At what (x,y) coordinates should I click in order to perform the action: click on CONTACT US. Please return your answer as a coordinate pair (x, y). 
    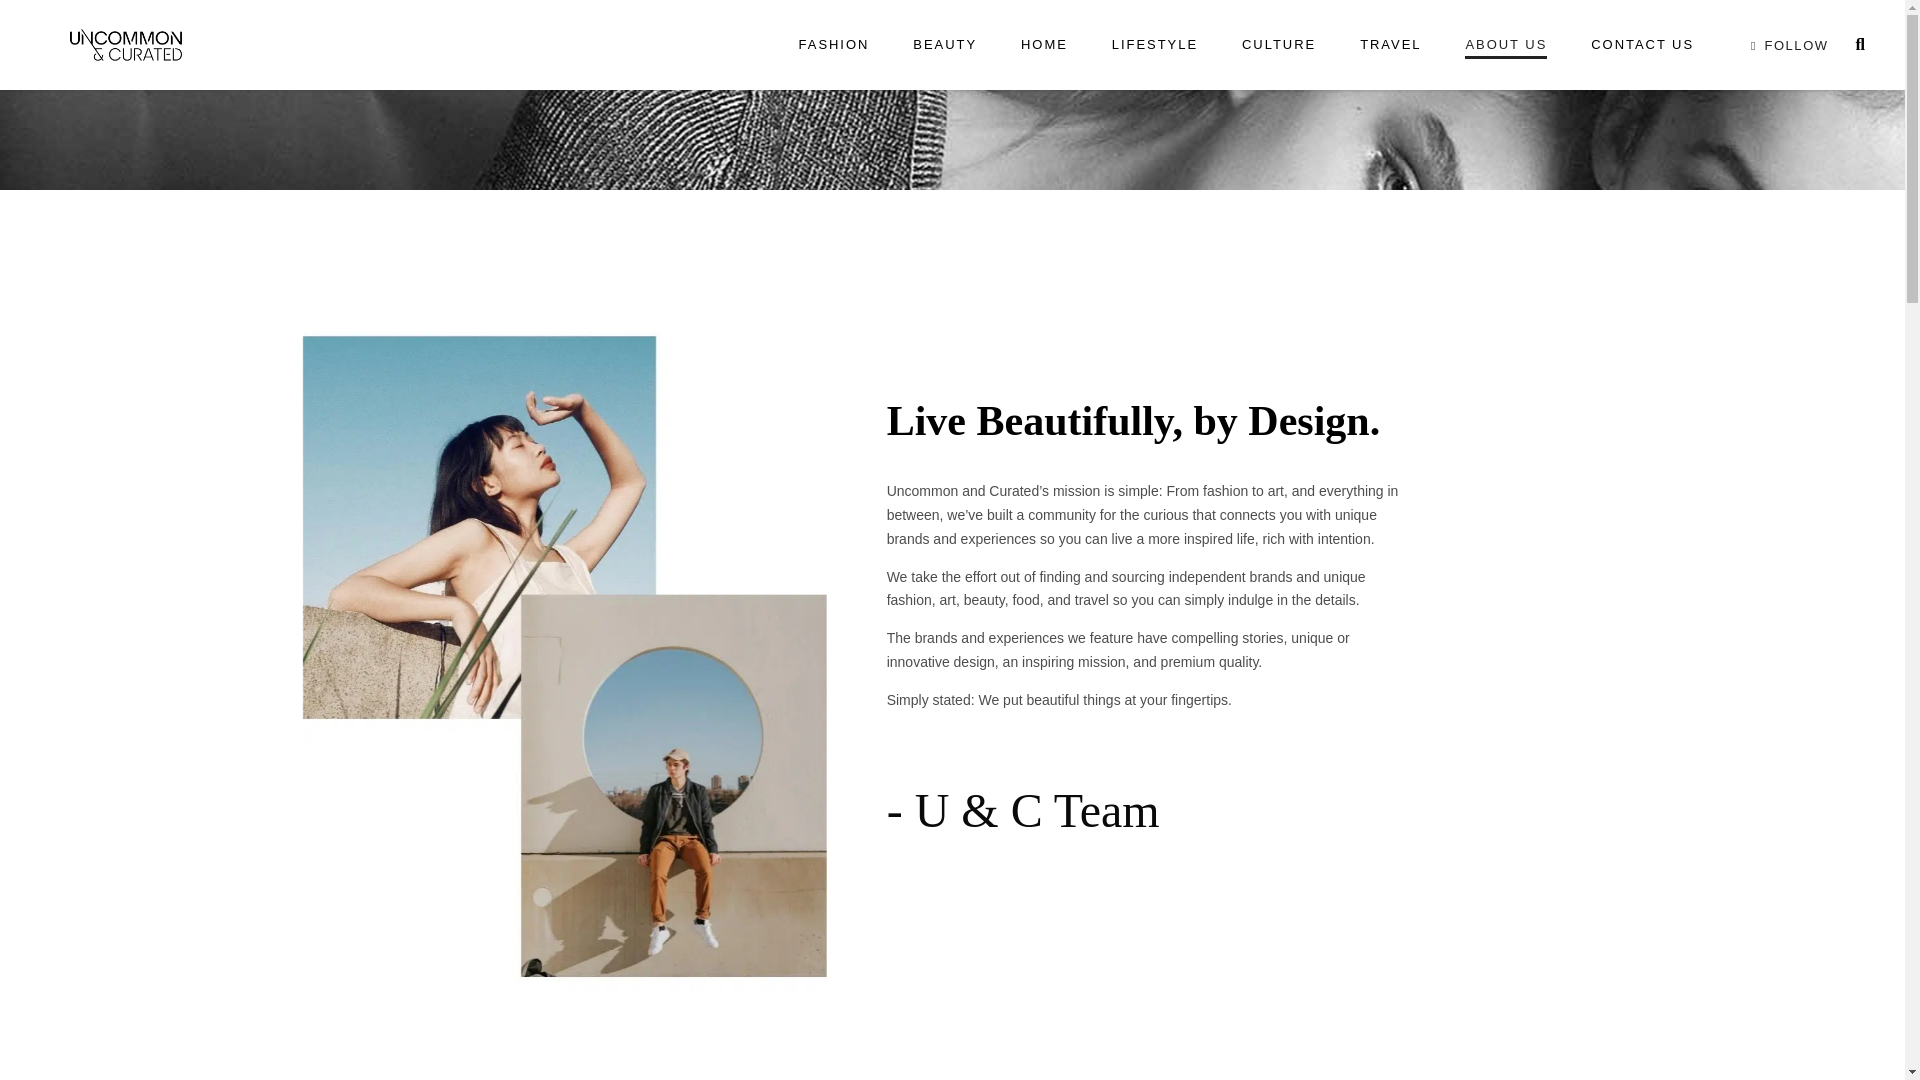
    Looking at the image, I should click on (1642, 44).